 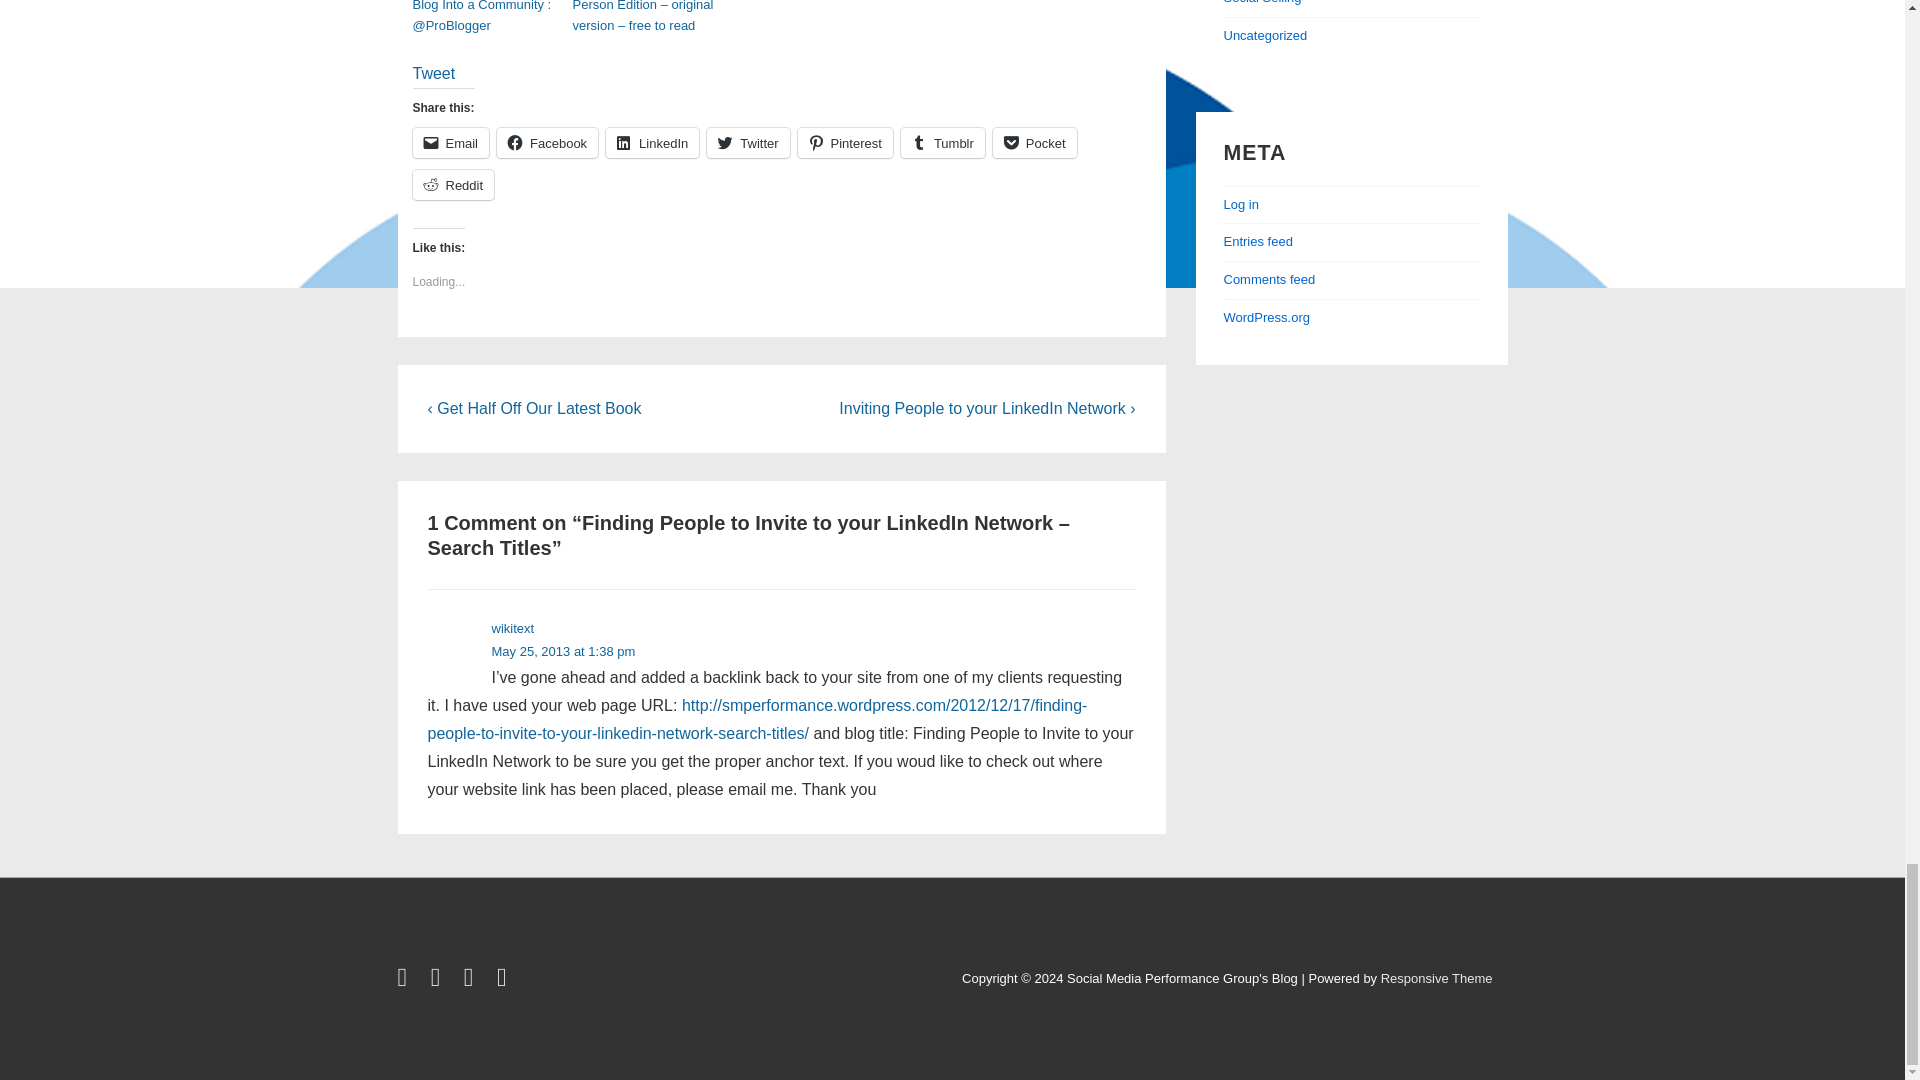 What do you see at coordinates (450, 142) in the screenshot?
I see `Email` at bounding box center [450, 142].